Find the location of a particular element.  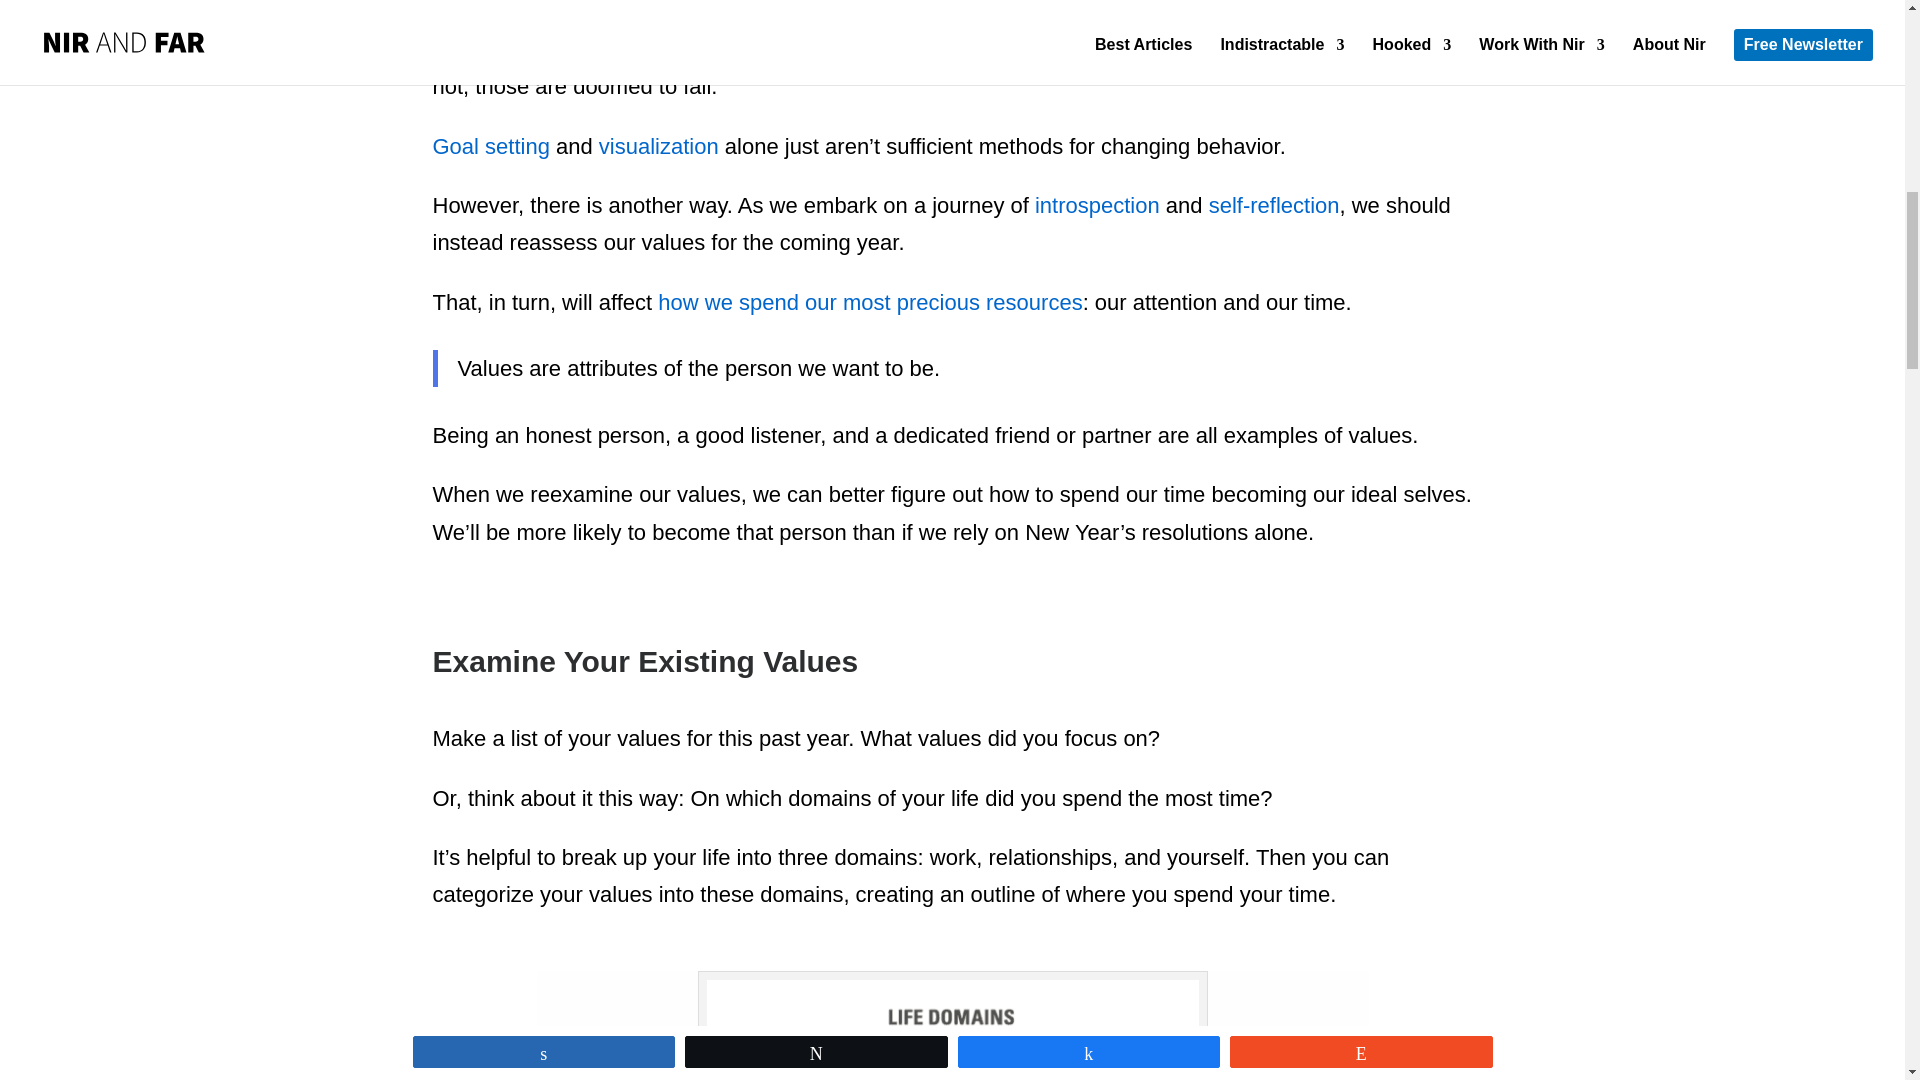

Goal setting is located at coordinates (490, 146).